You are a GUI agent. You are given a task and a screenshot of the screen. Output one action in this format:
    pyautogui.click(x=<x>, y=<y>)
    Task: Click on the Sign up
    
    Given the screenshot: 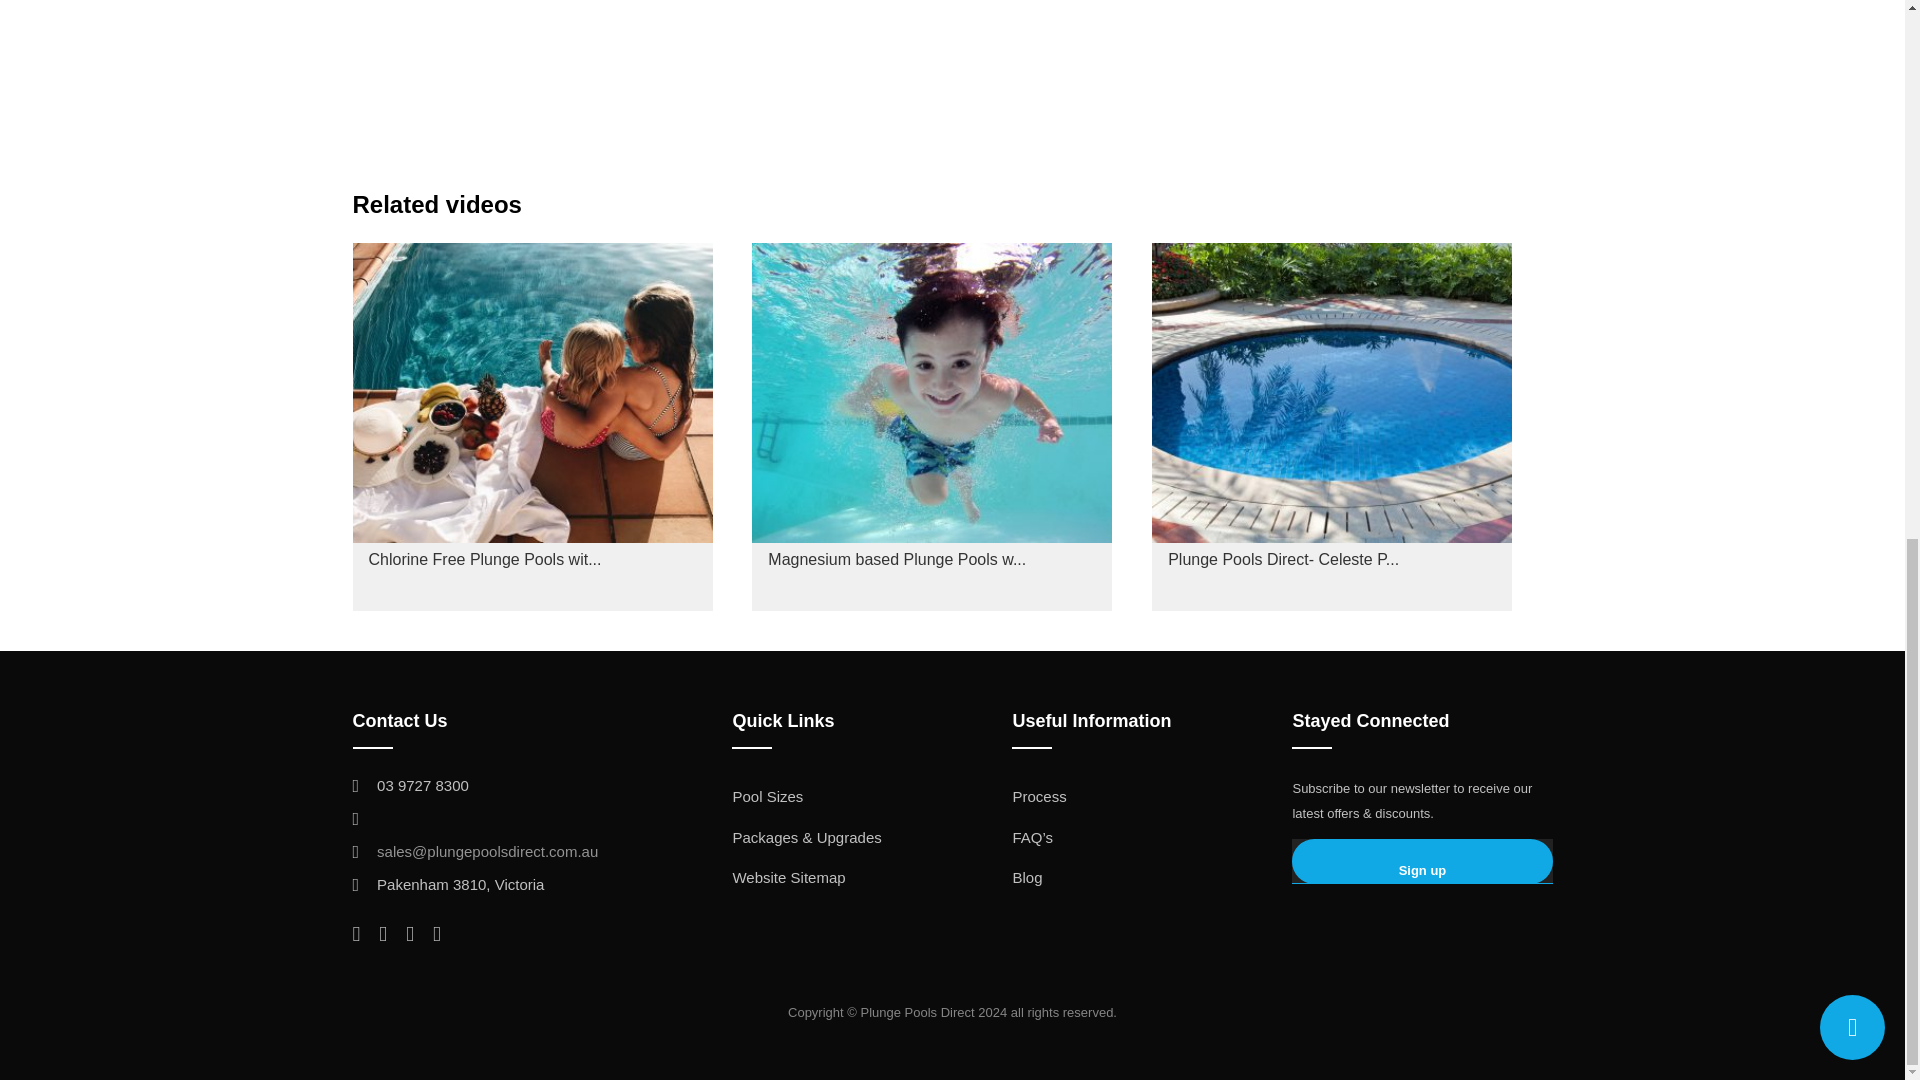 What is the action you would take?
    pyautogui.click(x=1422, y=862)
    